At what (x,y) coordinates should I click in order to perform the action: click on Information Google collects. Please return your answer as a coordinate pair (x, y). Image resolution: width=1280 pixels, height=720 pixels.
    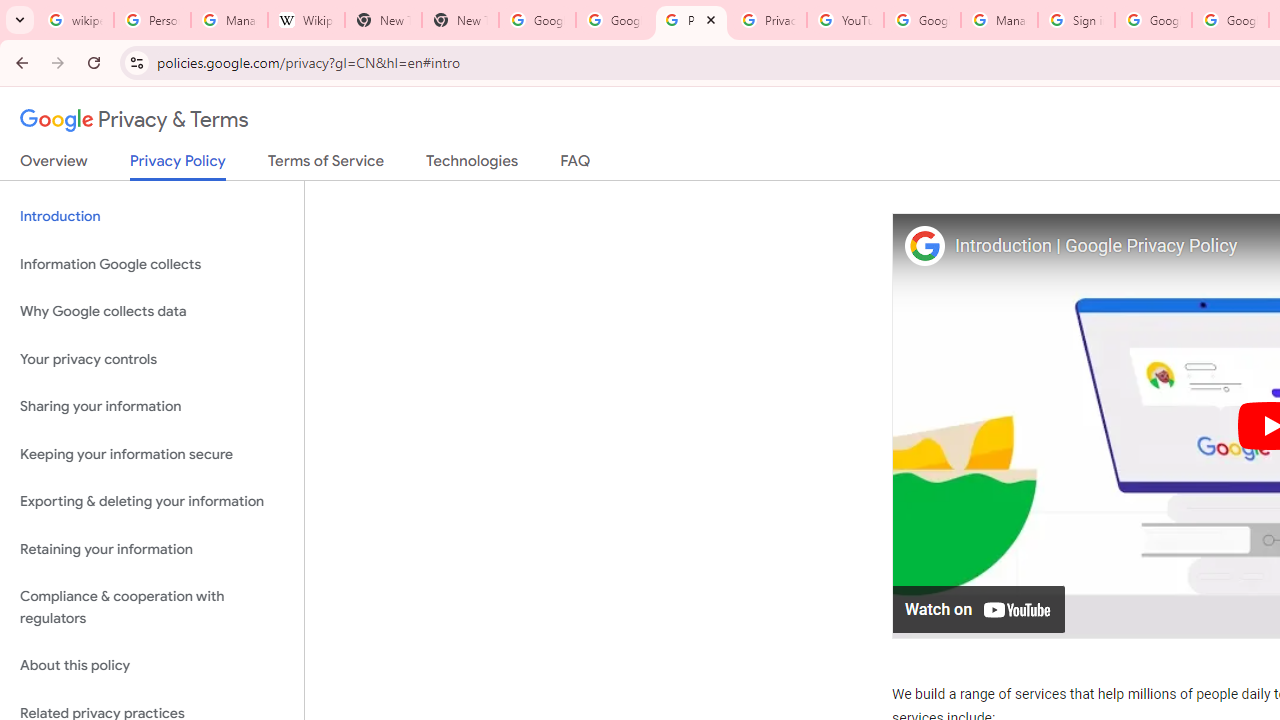
    Looking at the image, I should click on (152, 264).